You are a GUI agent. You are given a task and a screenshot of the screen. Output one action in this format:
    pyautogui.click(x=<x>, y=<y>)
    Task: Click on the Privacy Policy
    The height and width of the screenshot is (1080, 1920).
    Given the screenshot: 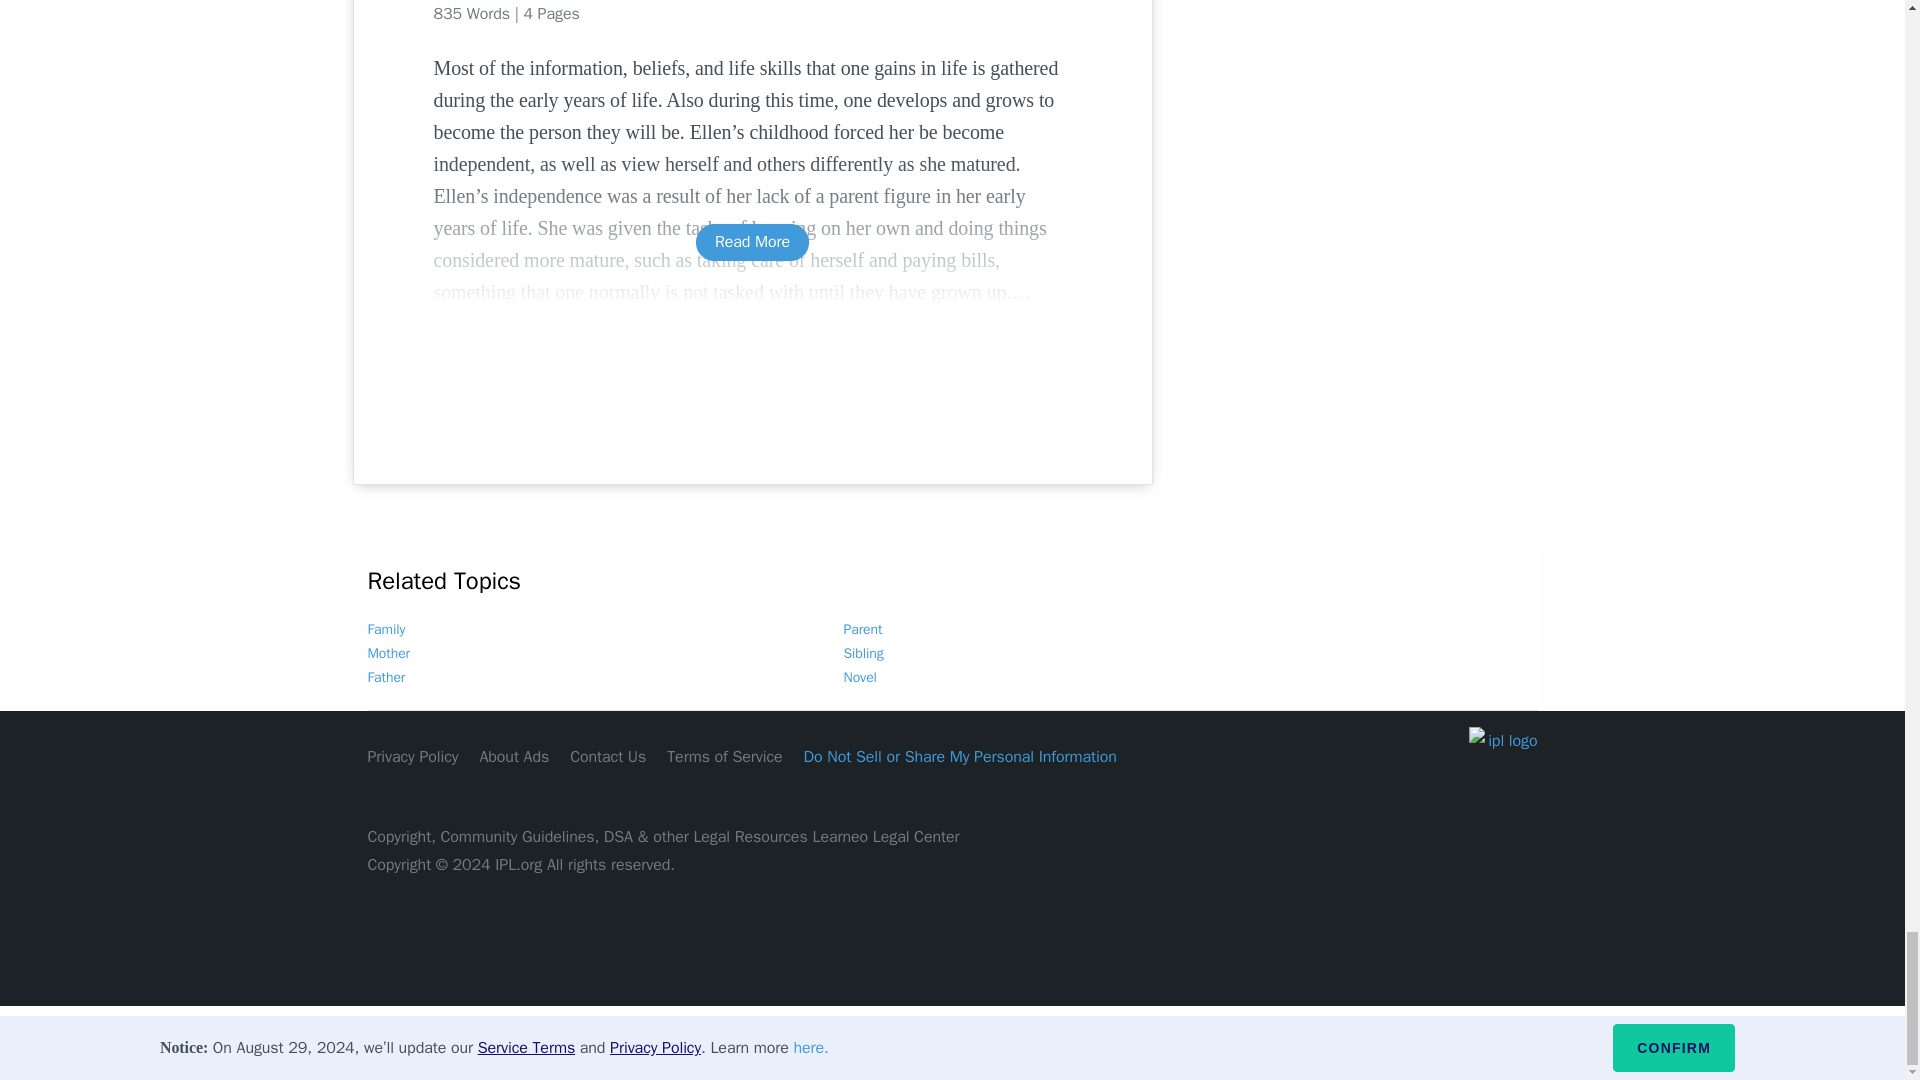 What is the action you would take?
    pyautogui.click(x=413, y=756)
    